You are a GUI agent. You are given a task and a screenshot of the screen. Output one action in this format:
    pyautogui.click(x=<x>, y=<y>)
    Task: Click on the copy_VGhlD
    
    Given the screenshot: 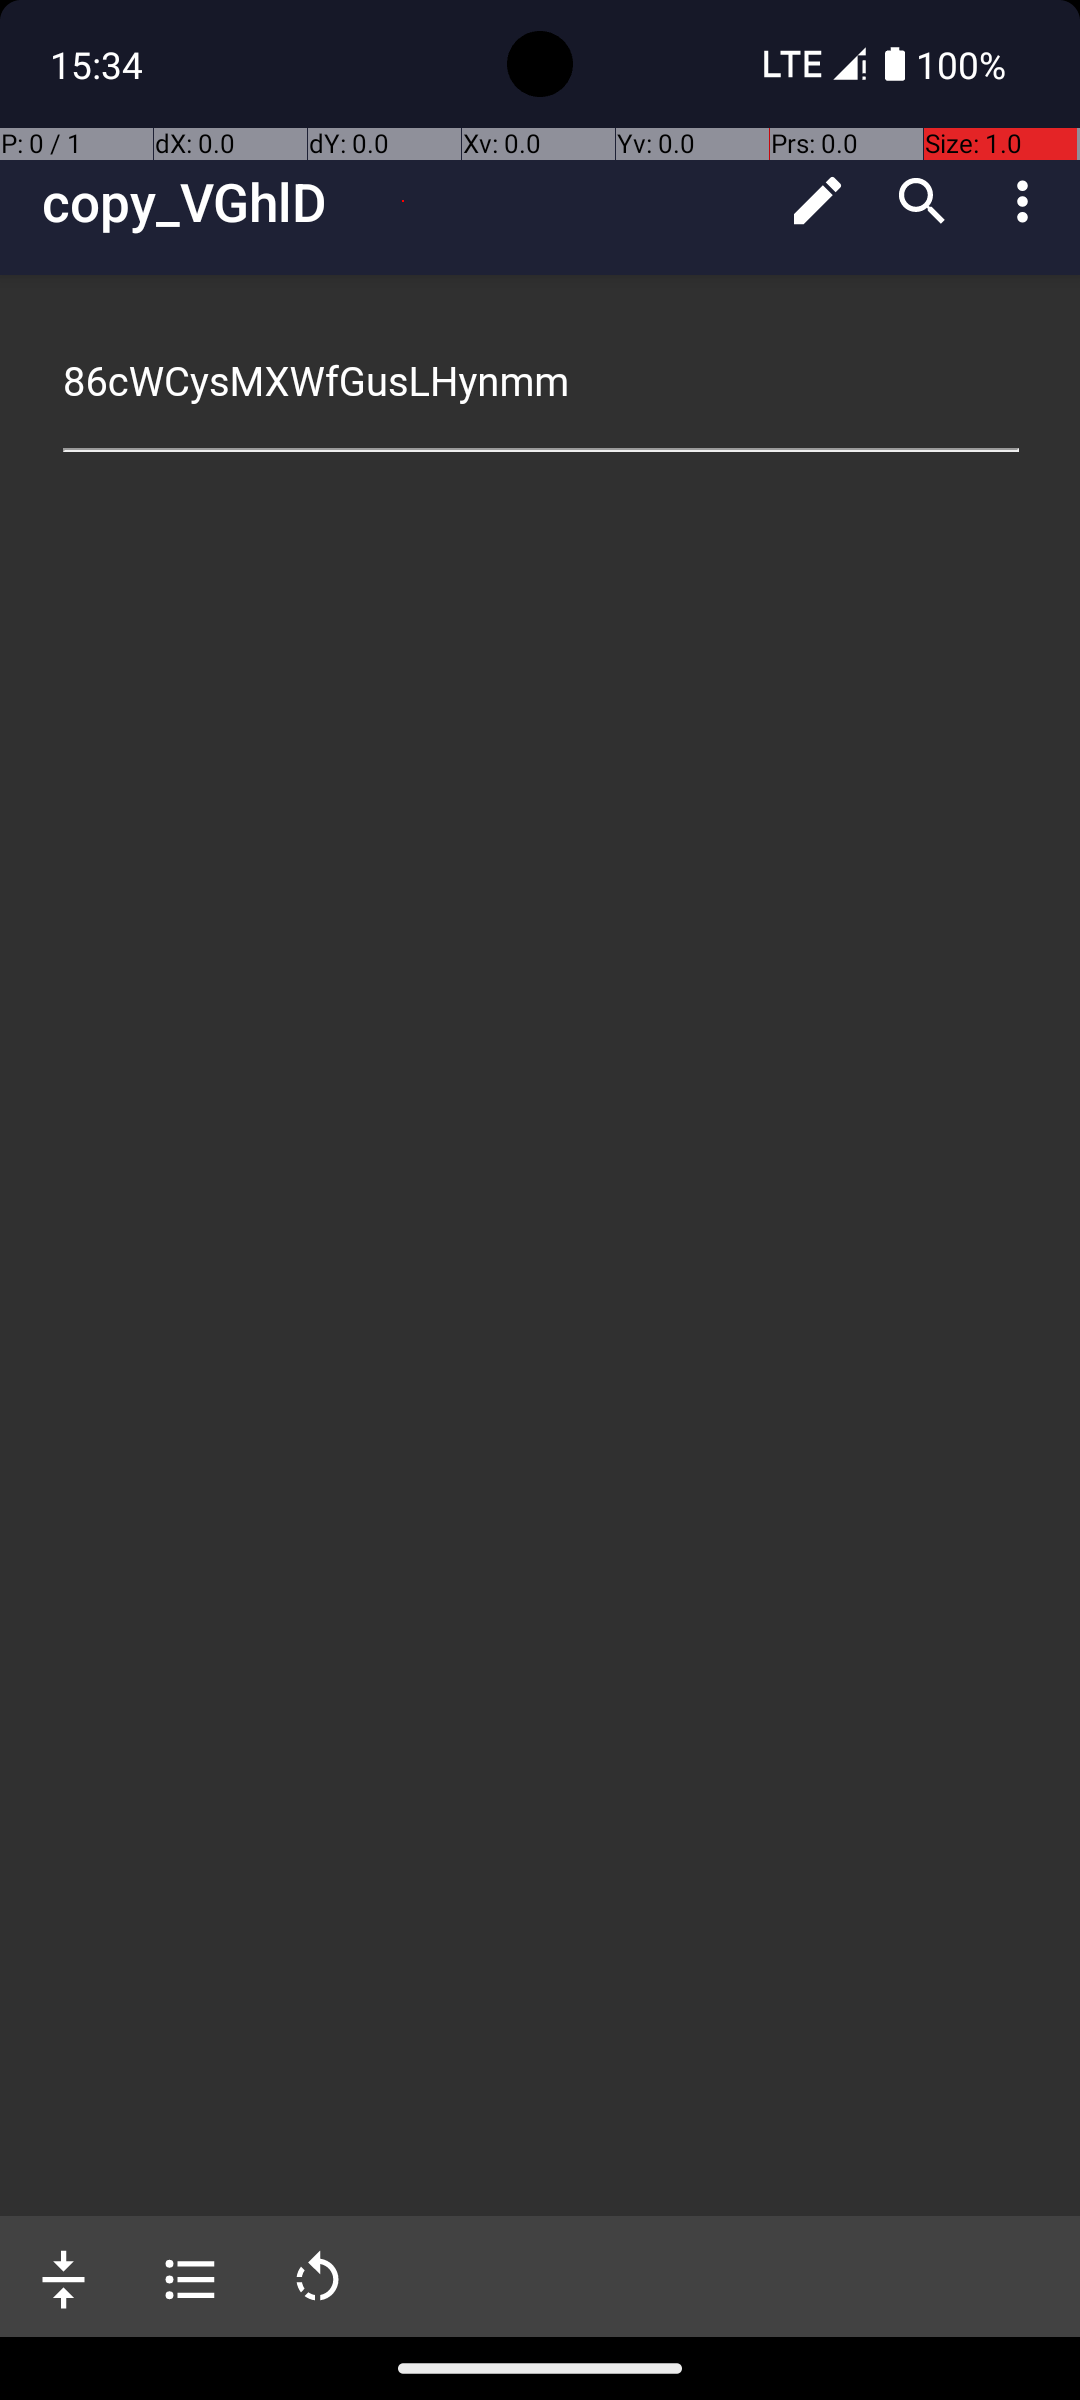 What is the action you would take?
    pyautogui.click(x=404, y=202)
    